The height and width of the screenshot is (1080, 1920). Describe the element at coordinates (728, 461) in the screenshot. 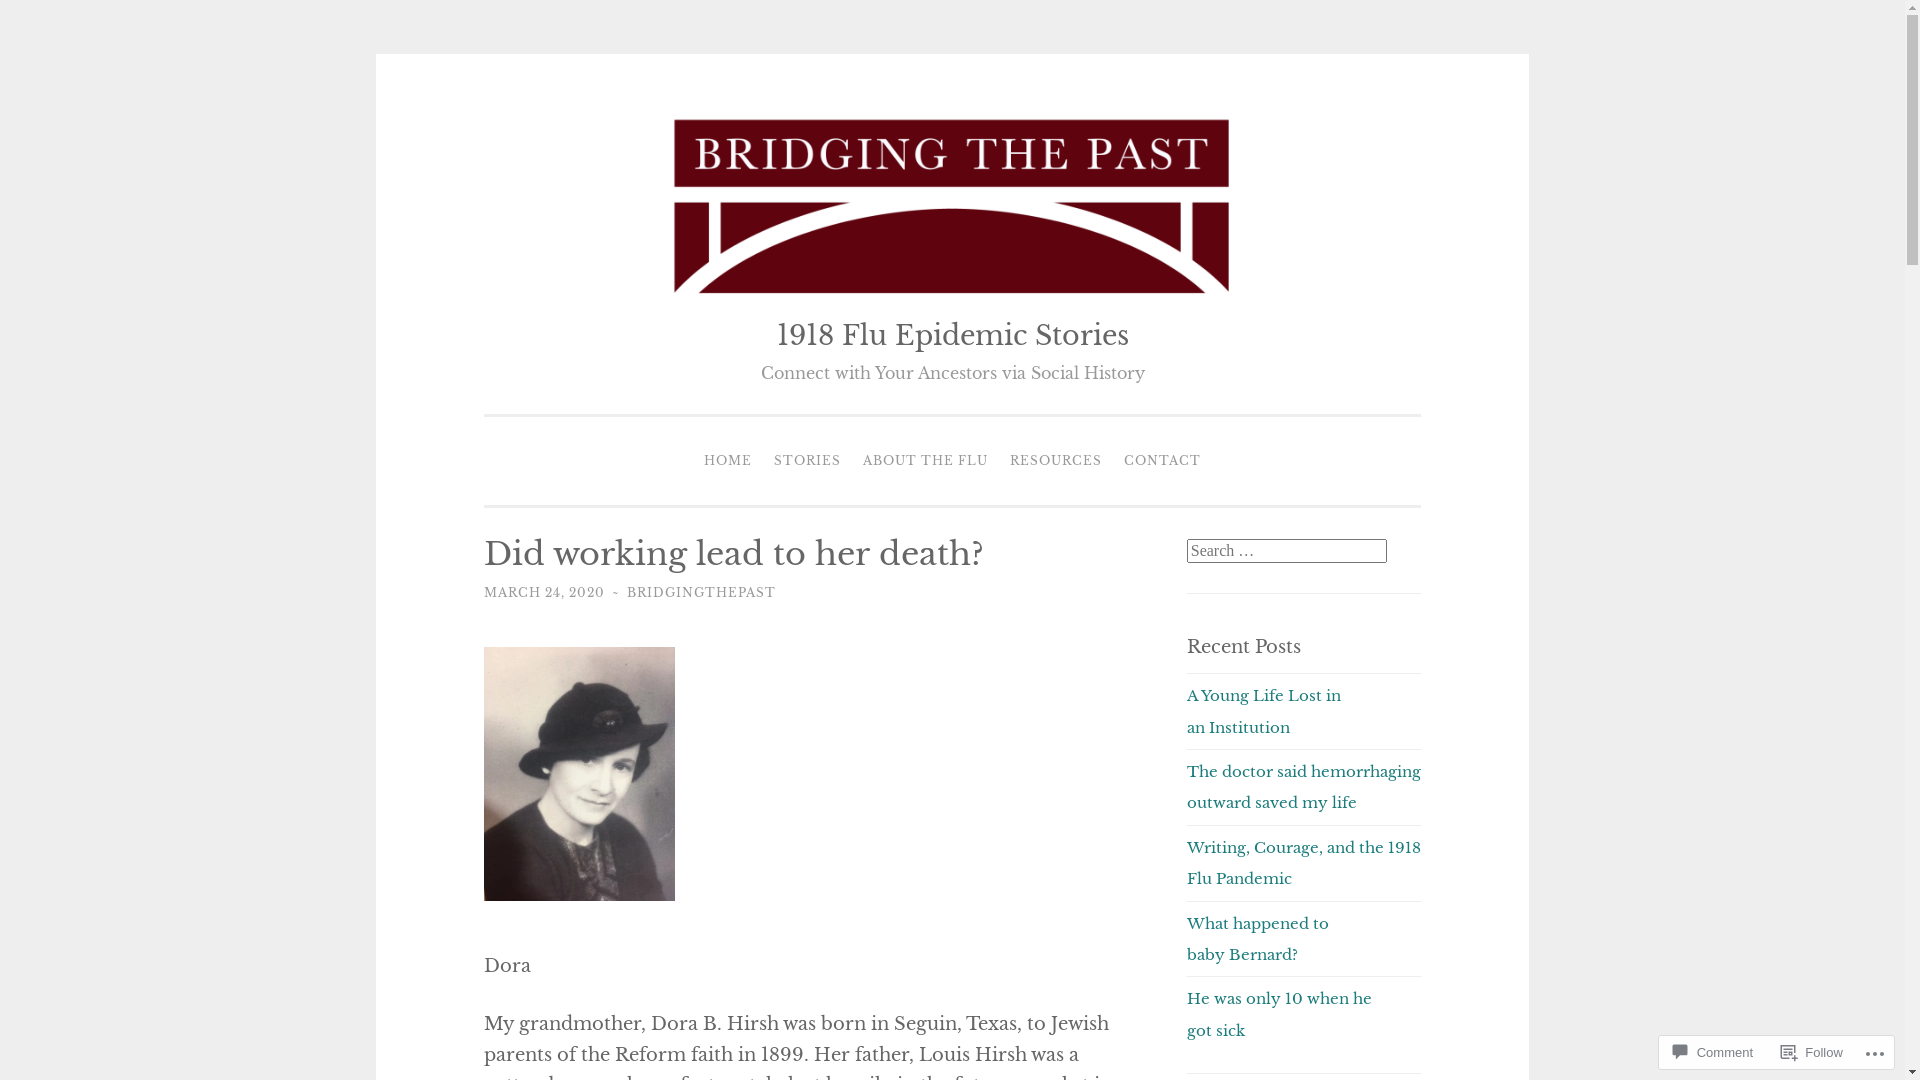

I see `HOME` at that location.